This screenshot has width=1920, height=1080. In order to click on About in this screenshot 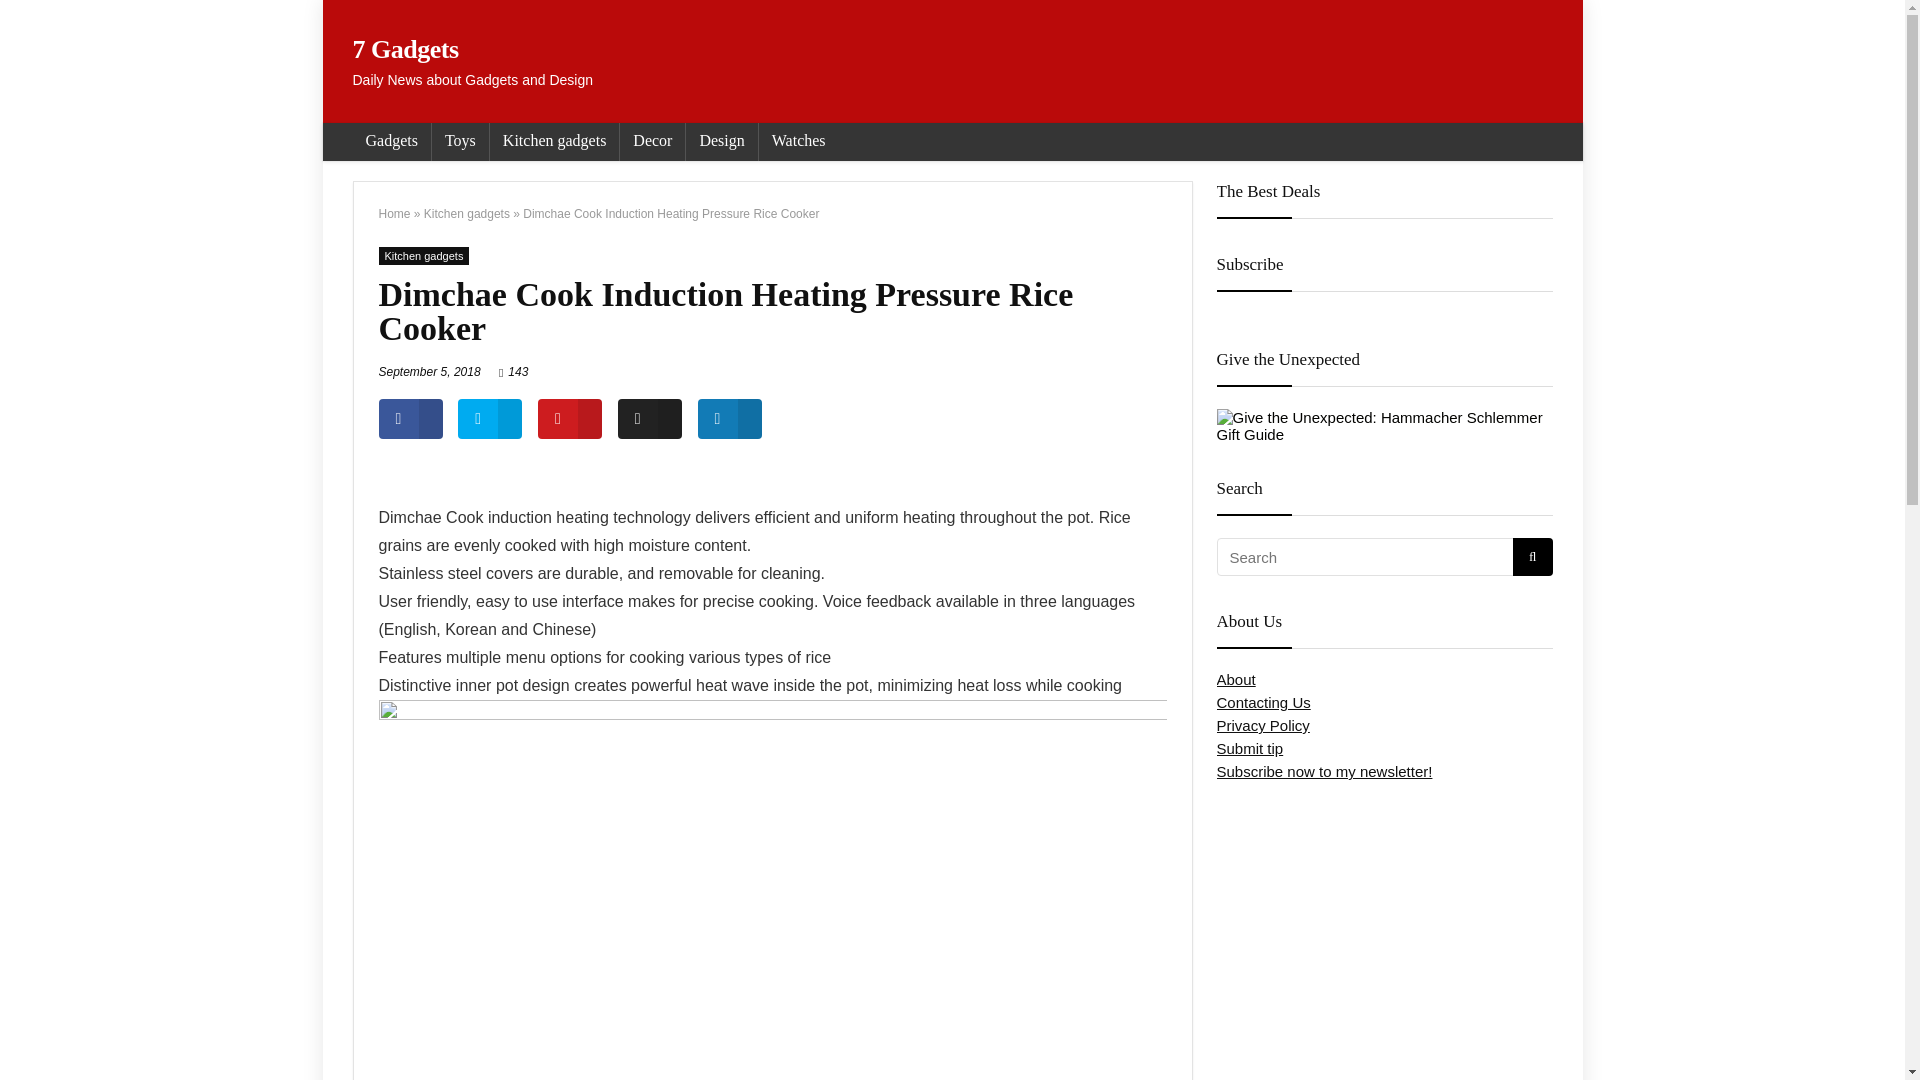, I will do `click(1235, 678)`.